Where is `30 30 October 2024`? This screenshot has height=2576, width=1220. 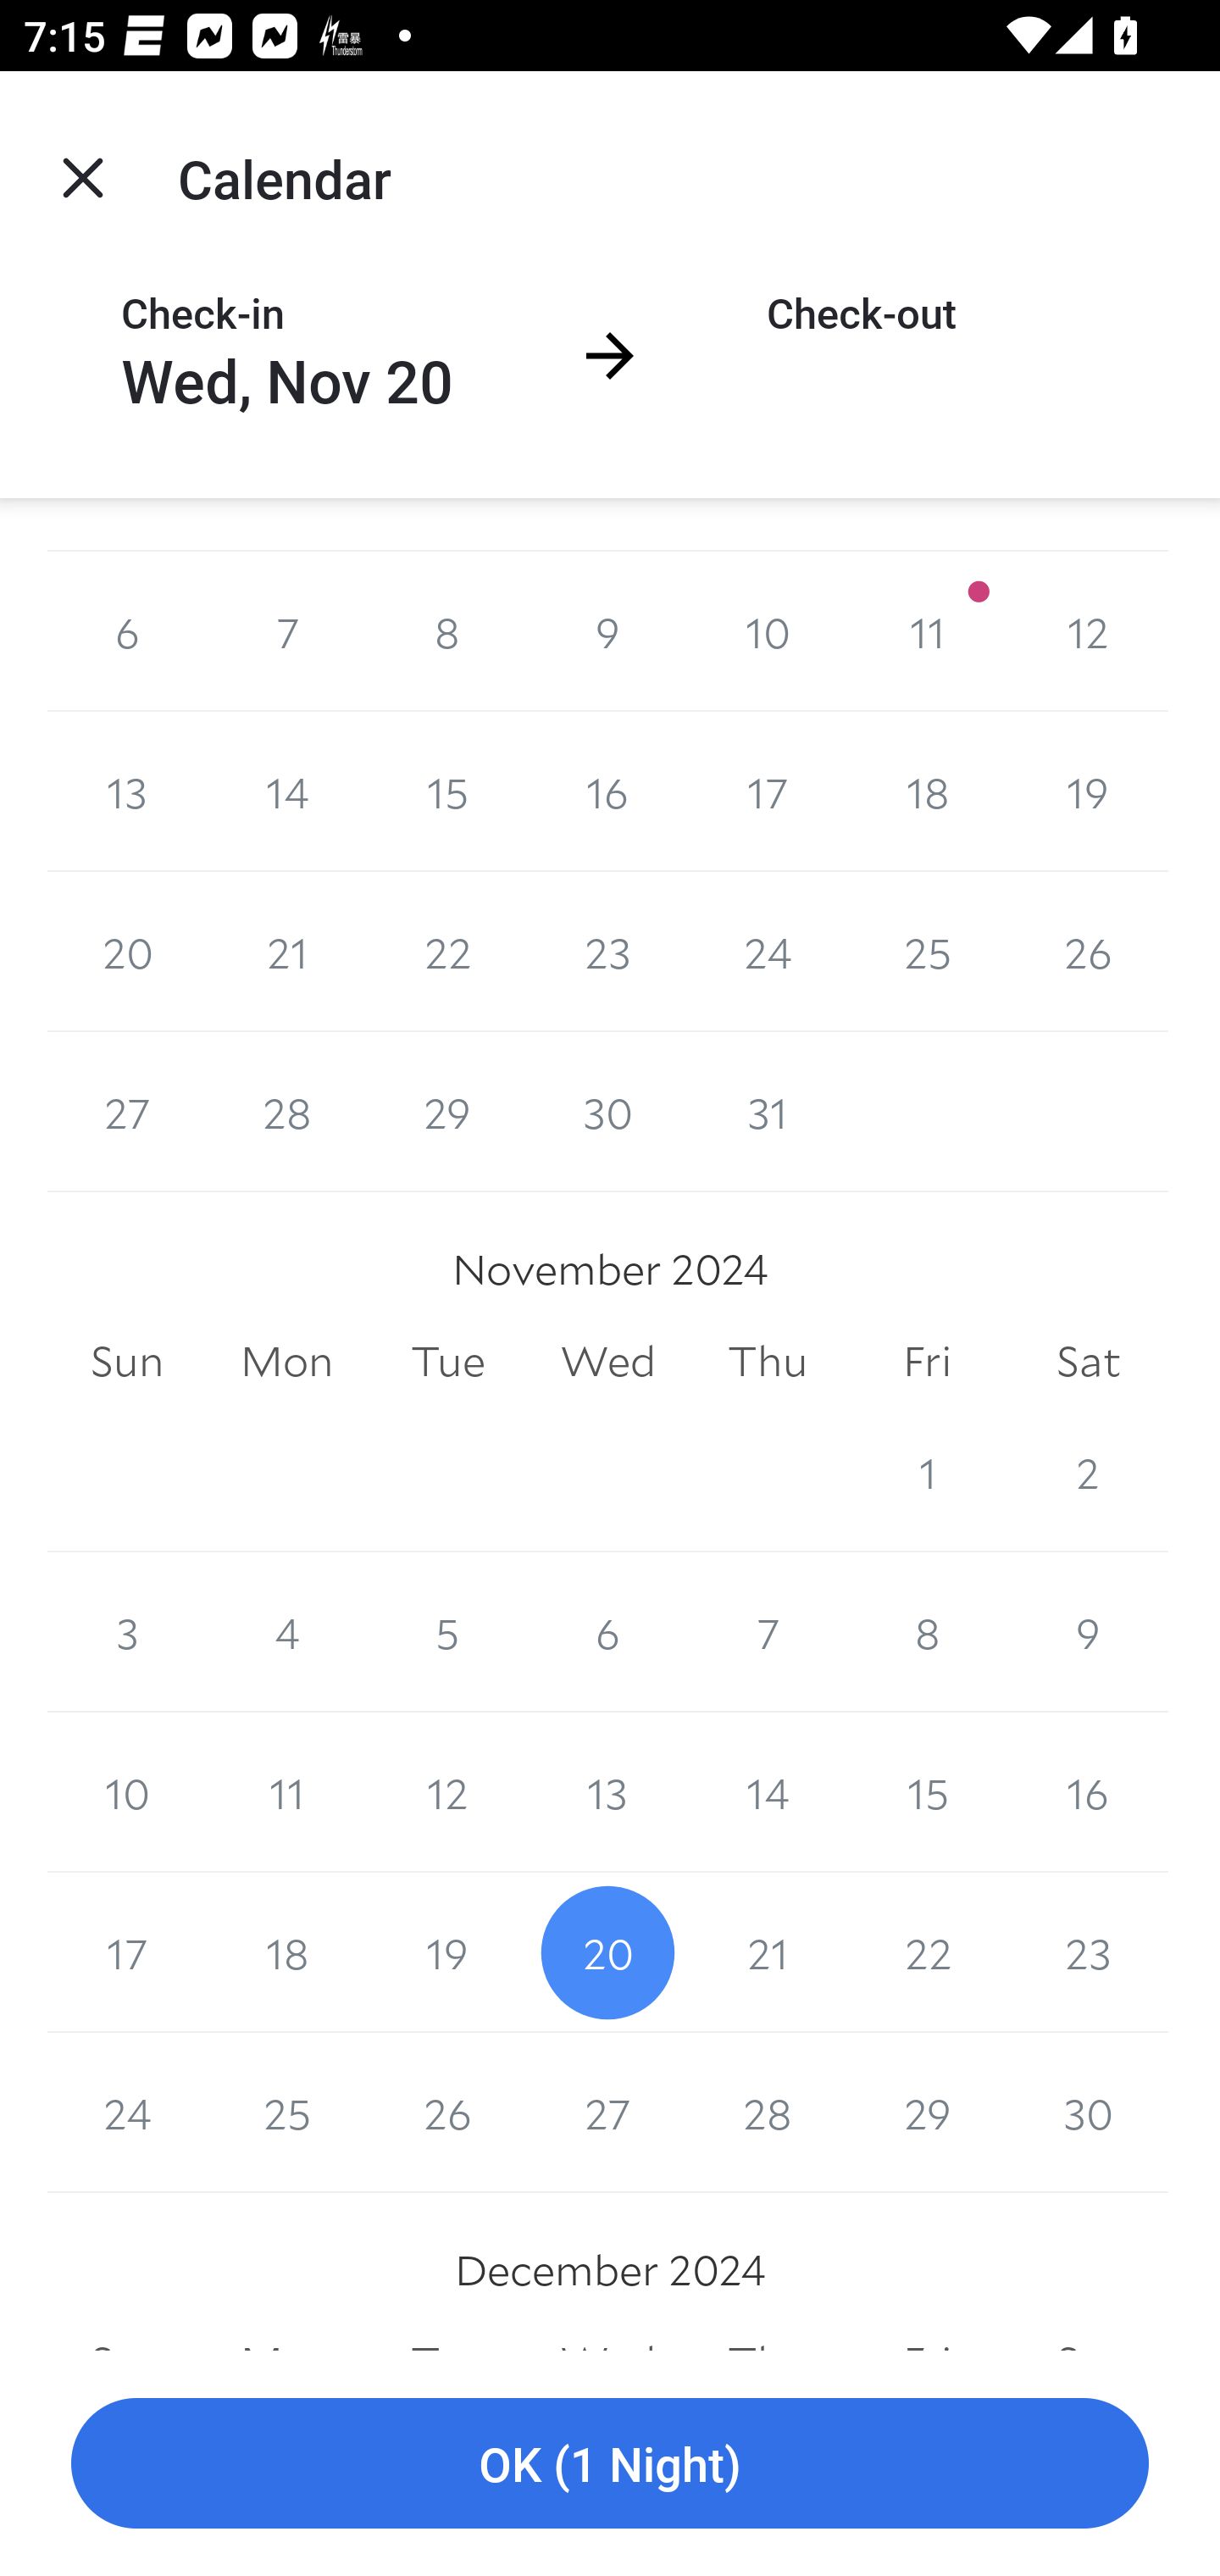 30 30 October 2024 is located at coordinates (608, 1113).